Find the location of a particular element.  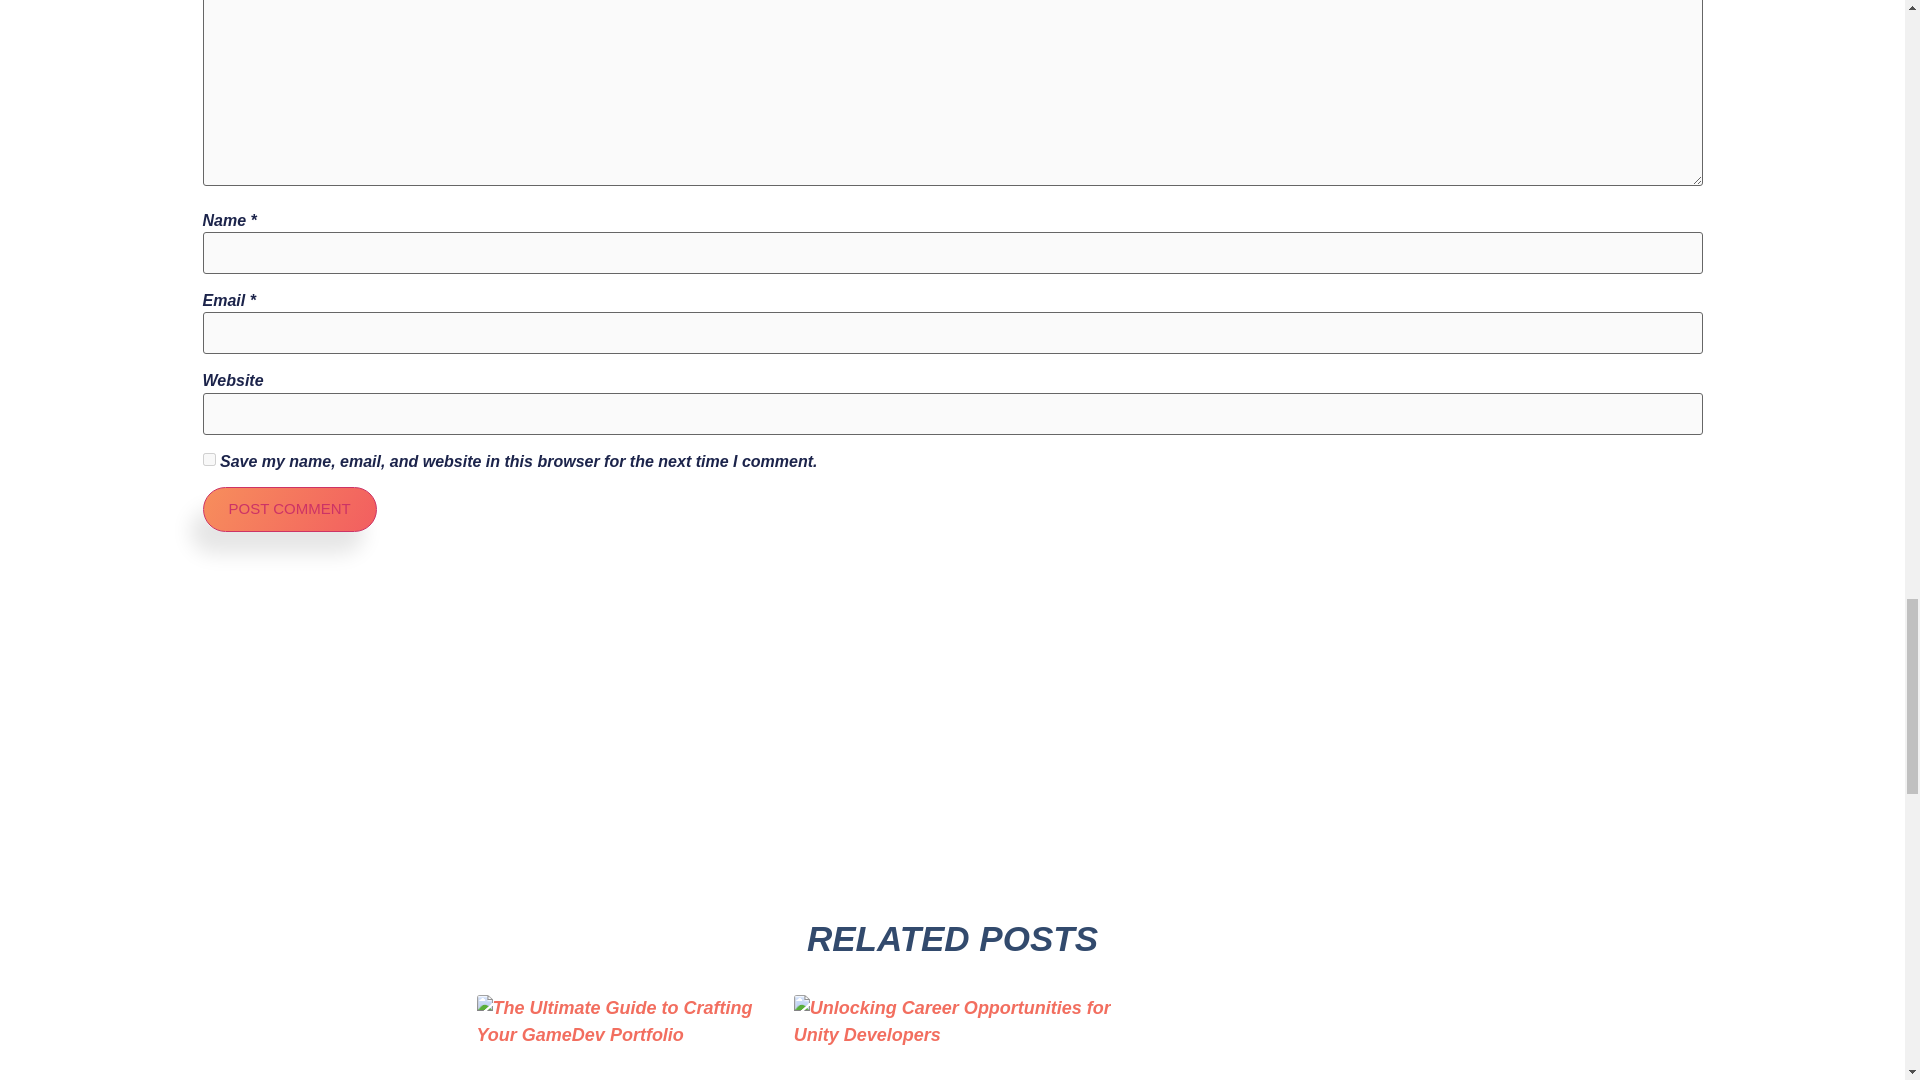

Post Comment is located at coordinates (288, 510).